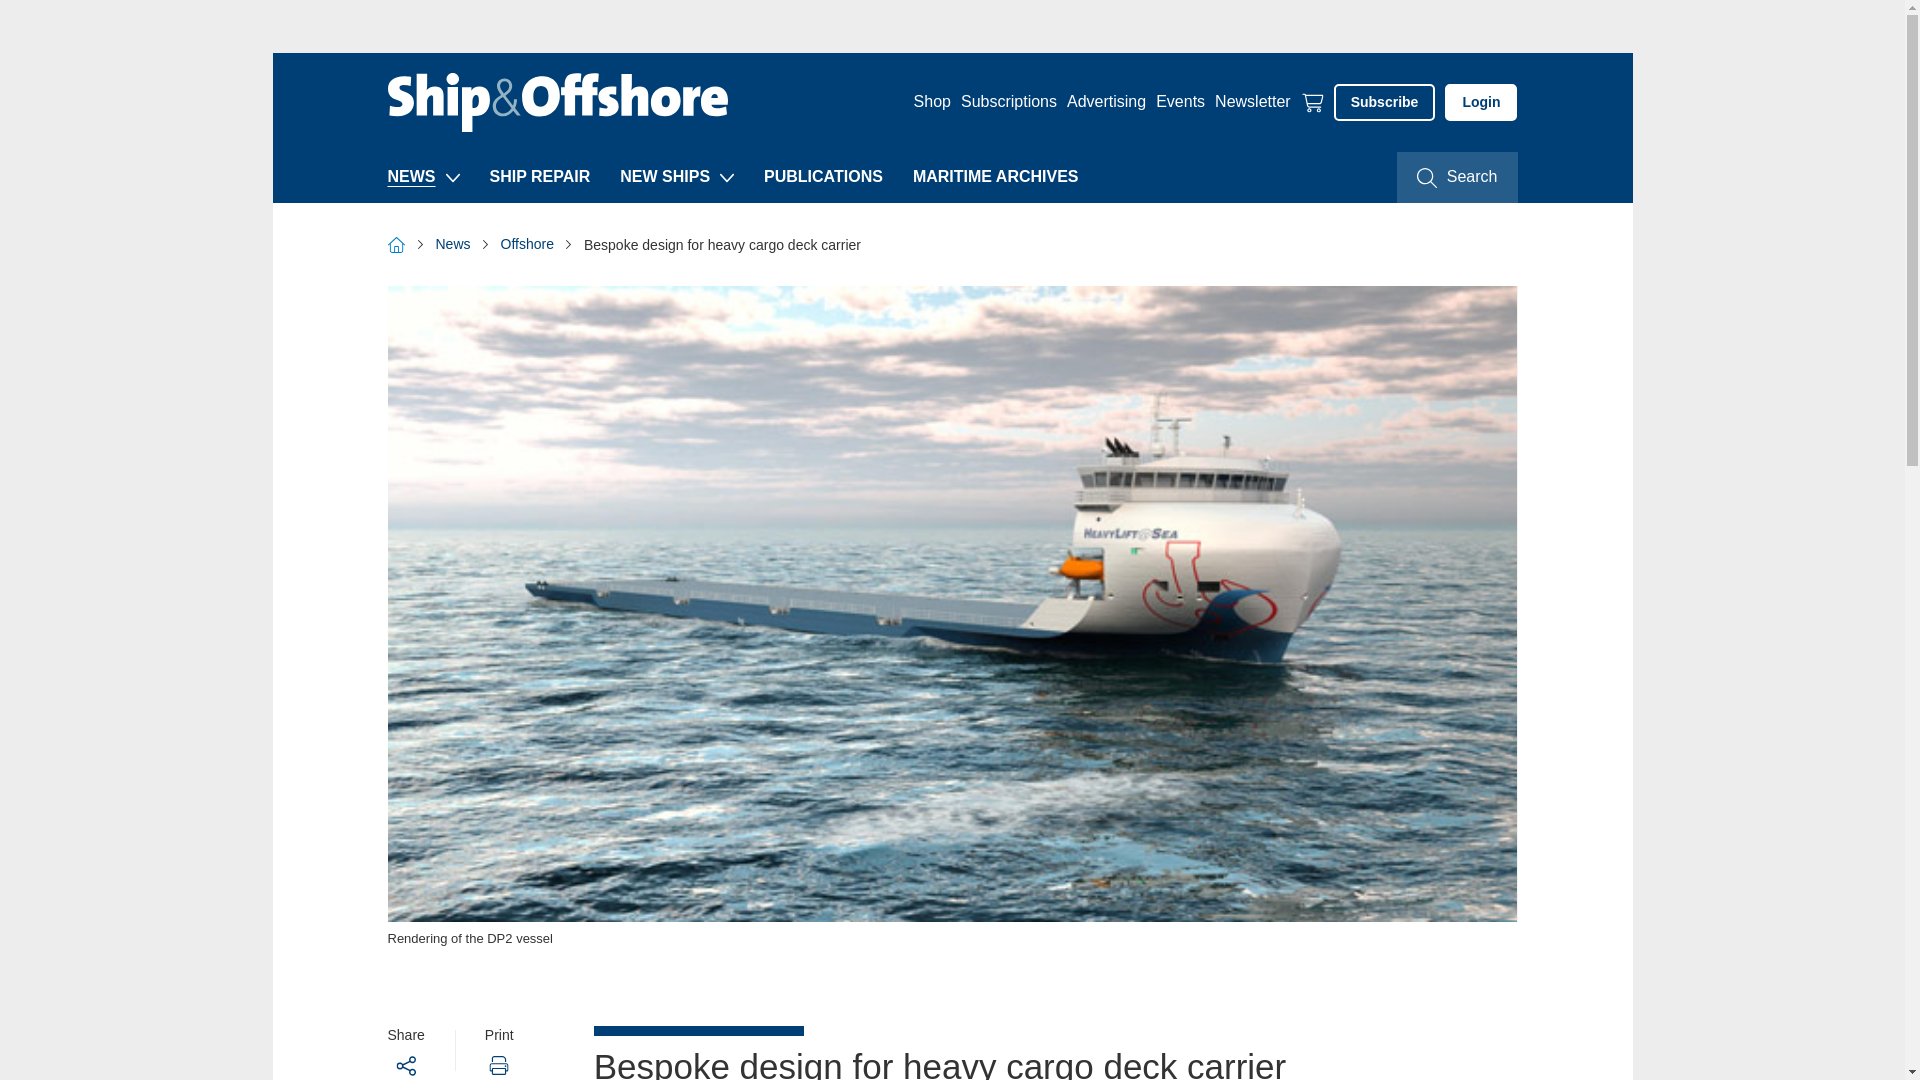 This screenshot has height=1080, width=1920. I want to click on New Ships, so click(665, 176).